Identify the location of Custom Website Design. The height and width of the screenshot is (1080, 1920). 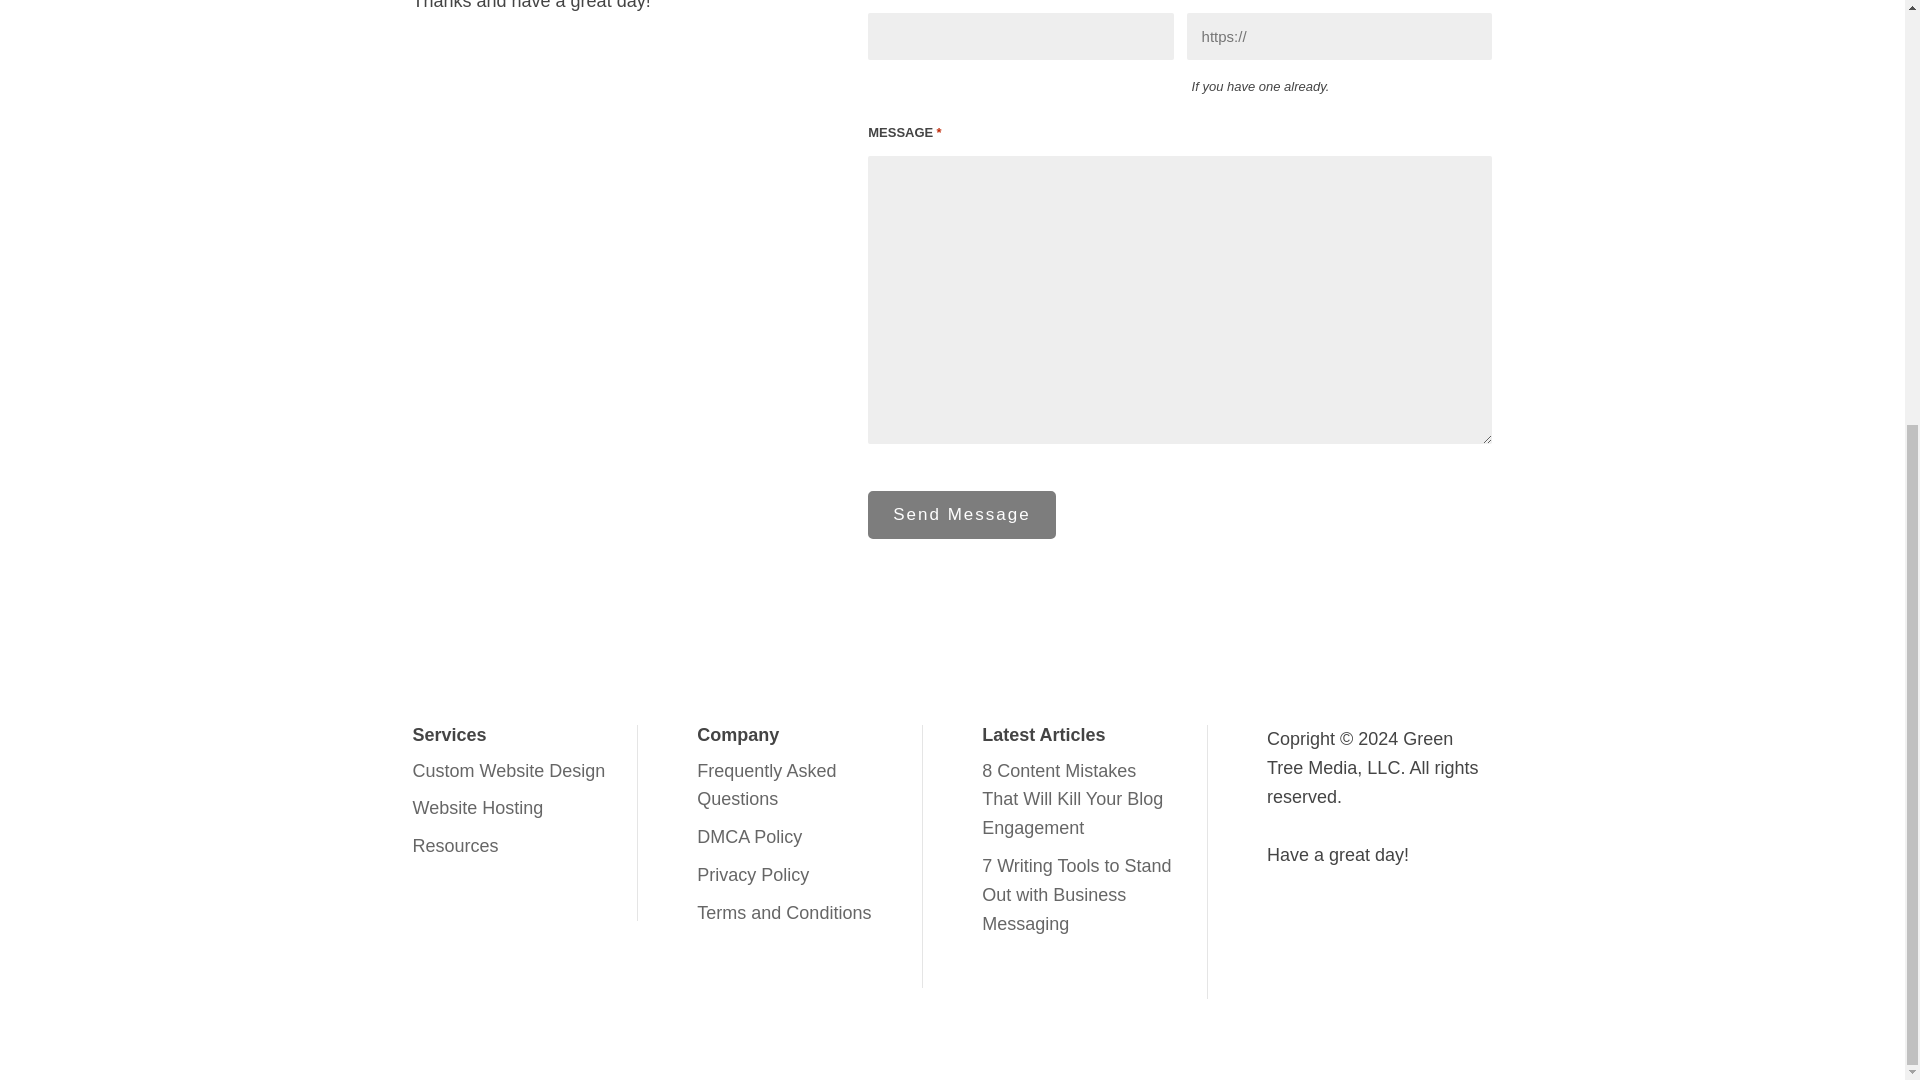
(508, 770).